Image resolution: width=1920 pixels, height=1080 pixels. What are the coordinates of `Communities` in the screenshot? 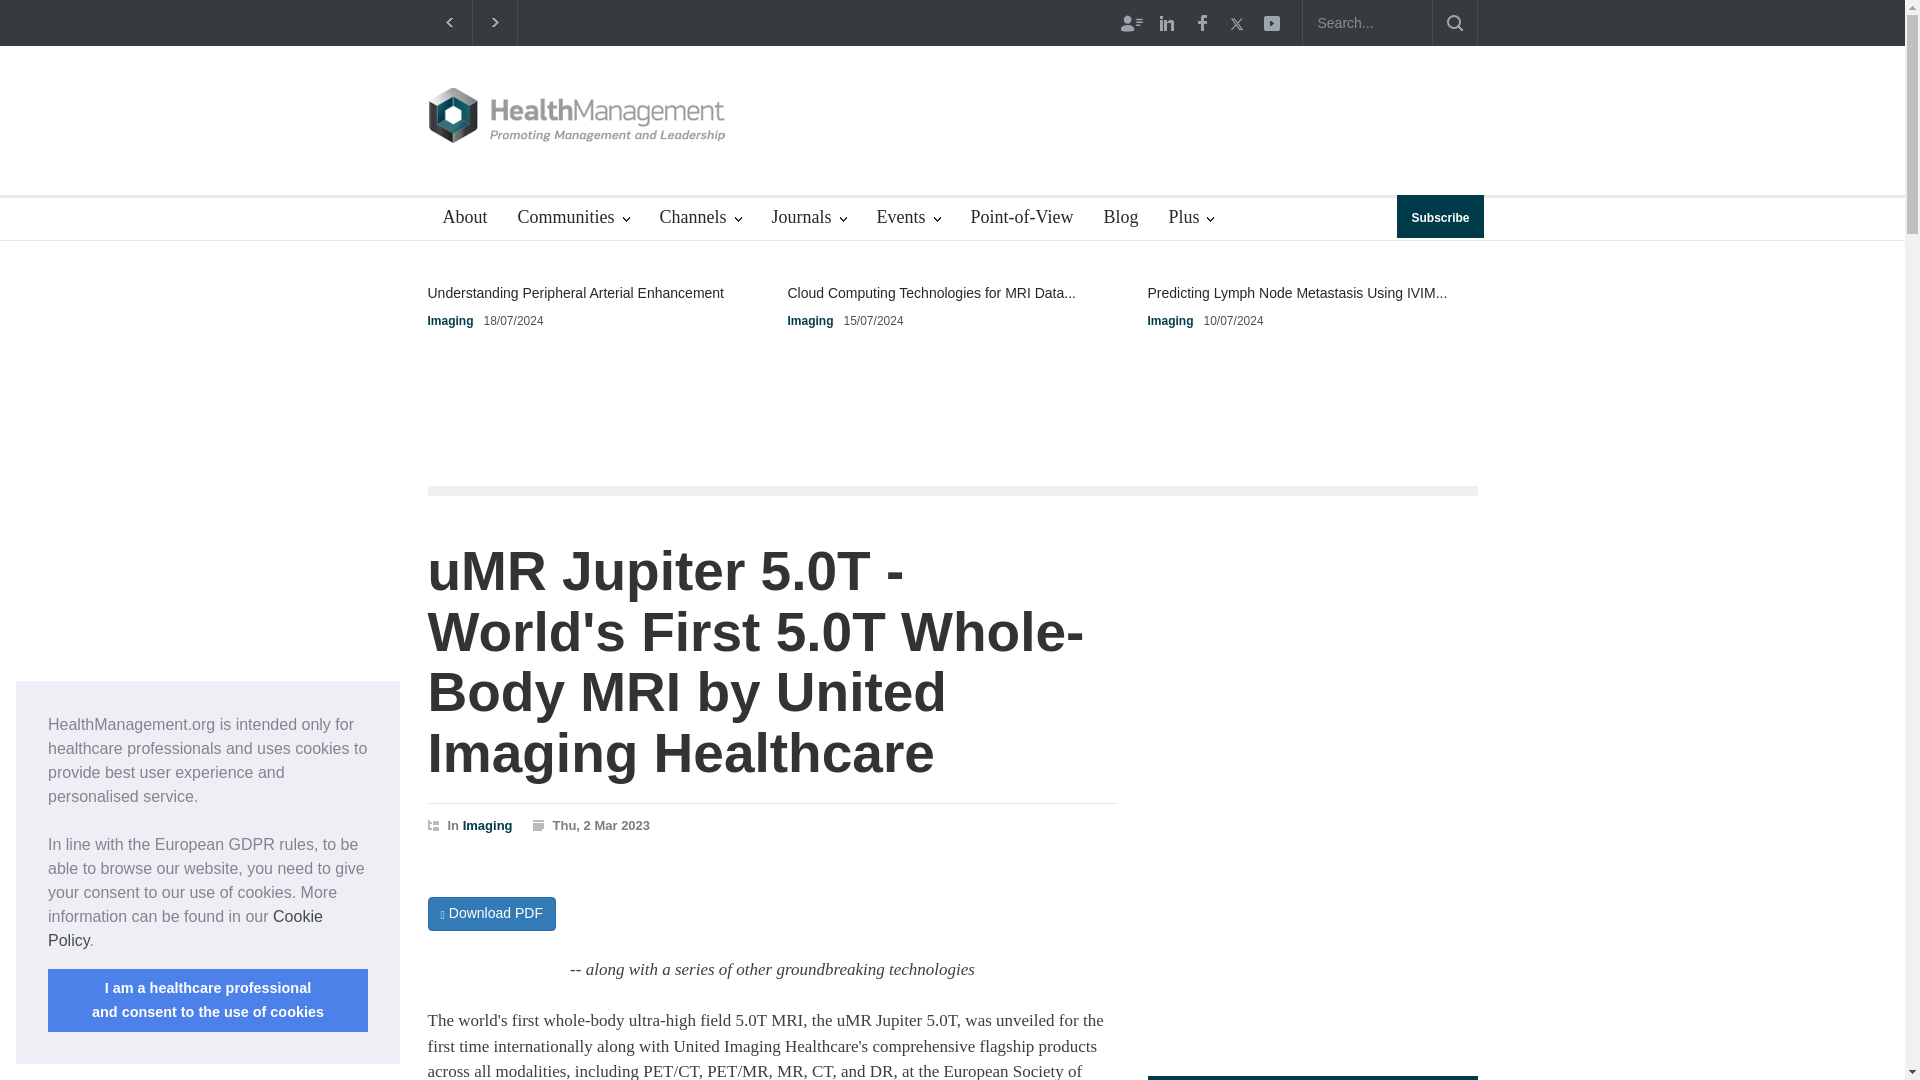 It's located at (572, 218).